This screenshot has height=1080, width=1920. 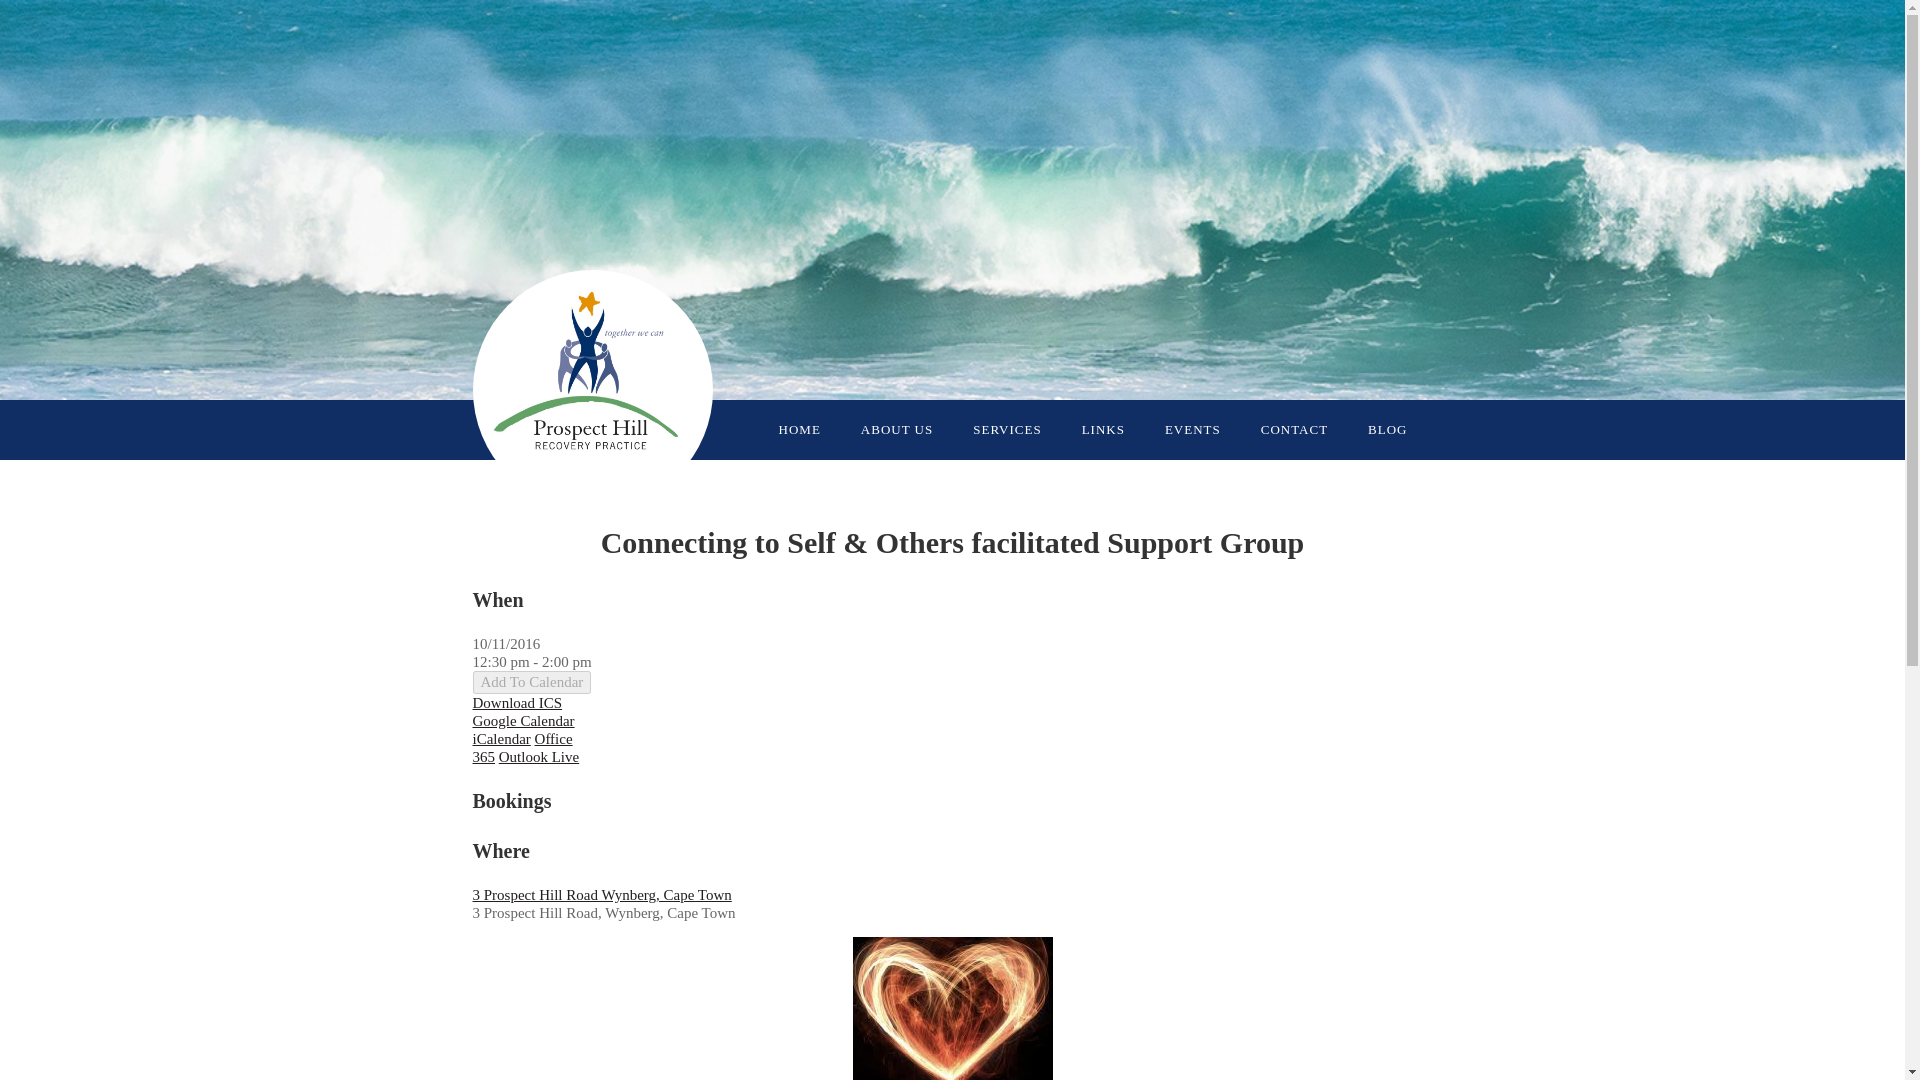 I want to click on Add To Calendar, so click(x=532, y=682).